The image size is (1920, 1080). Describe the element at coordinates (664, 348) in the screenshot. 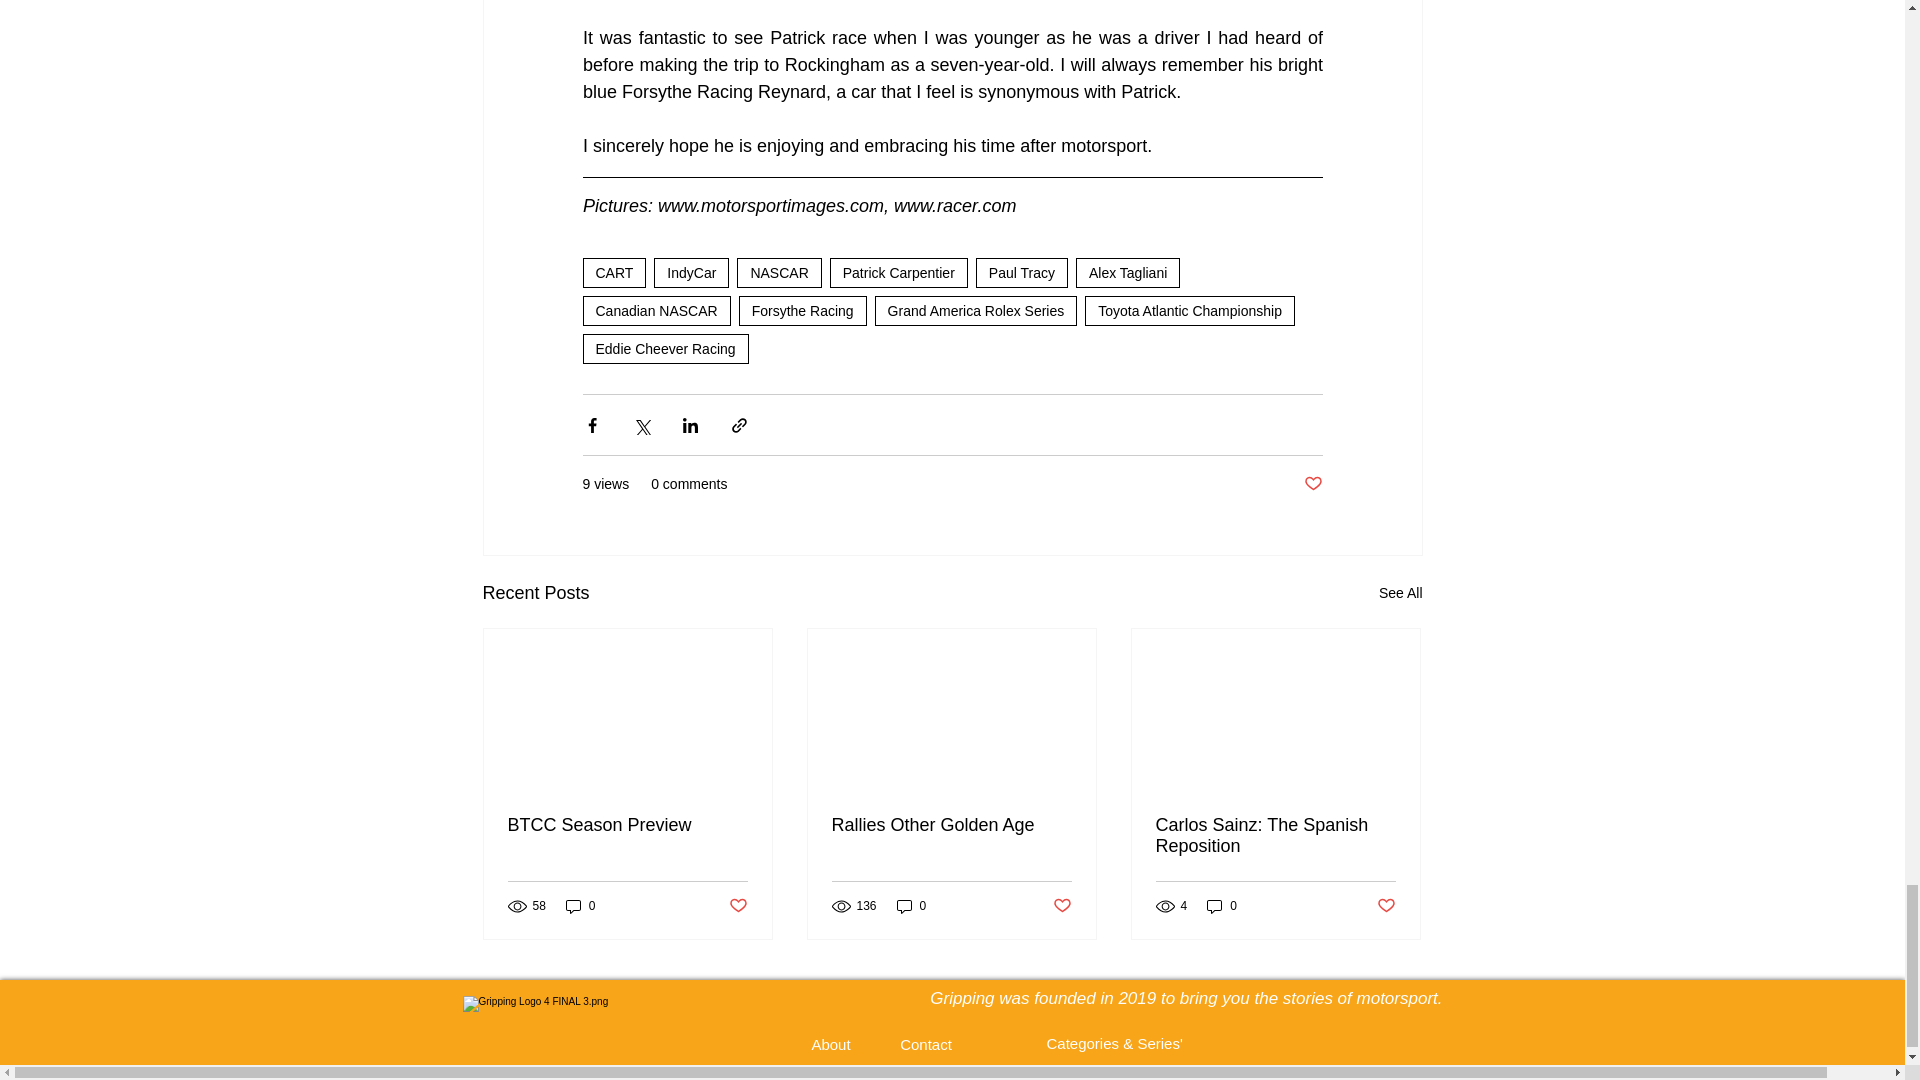

I see `Eddie Cheever Racing` at that location.